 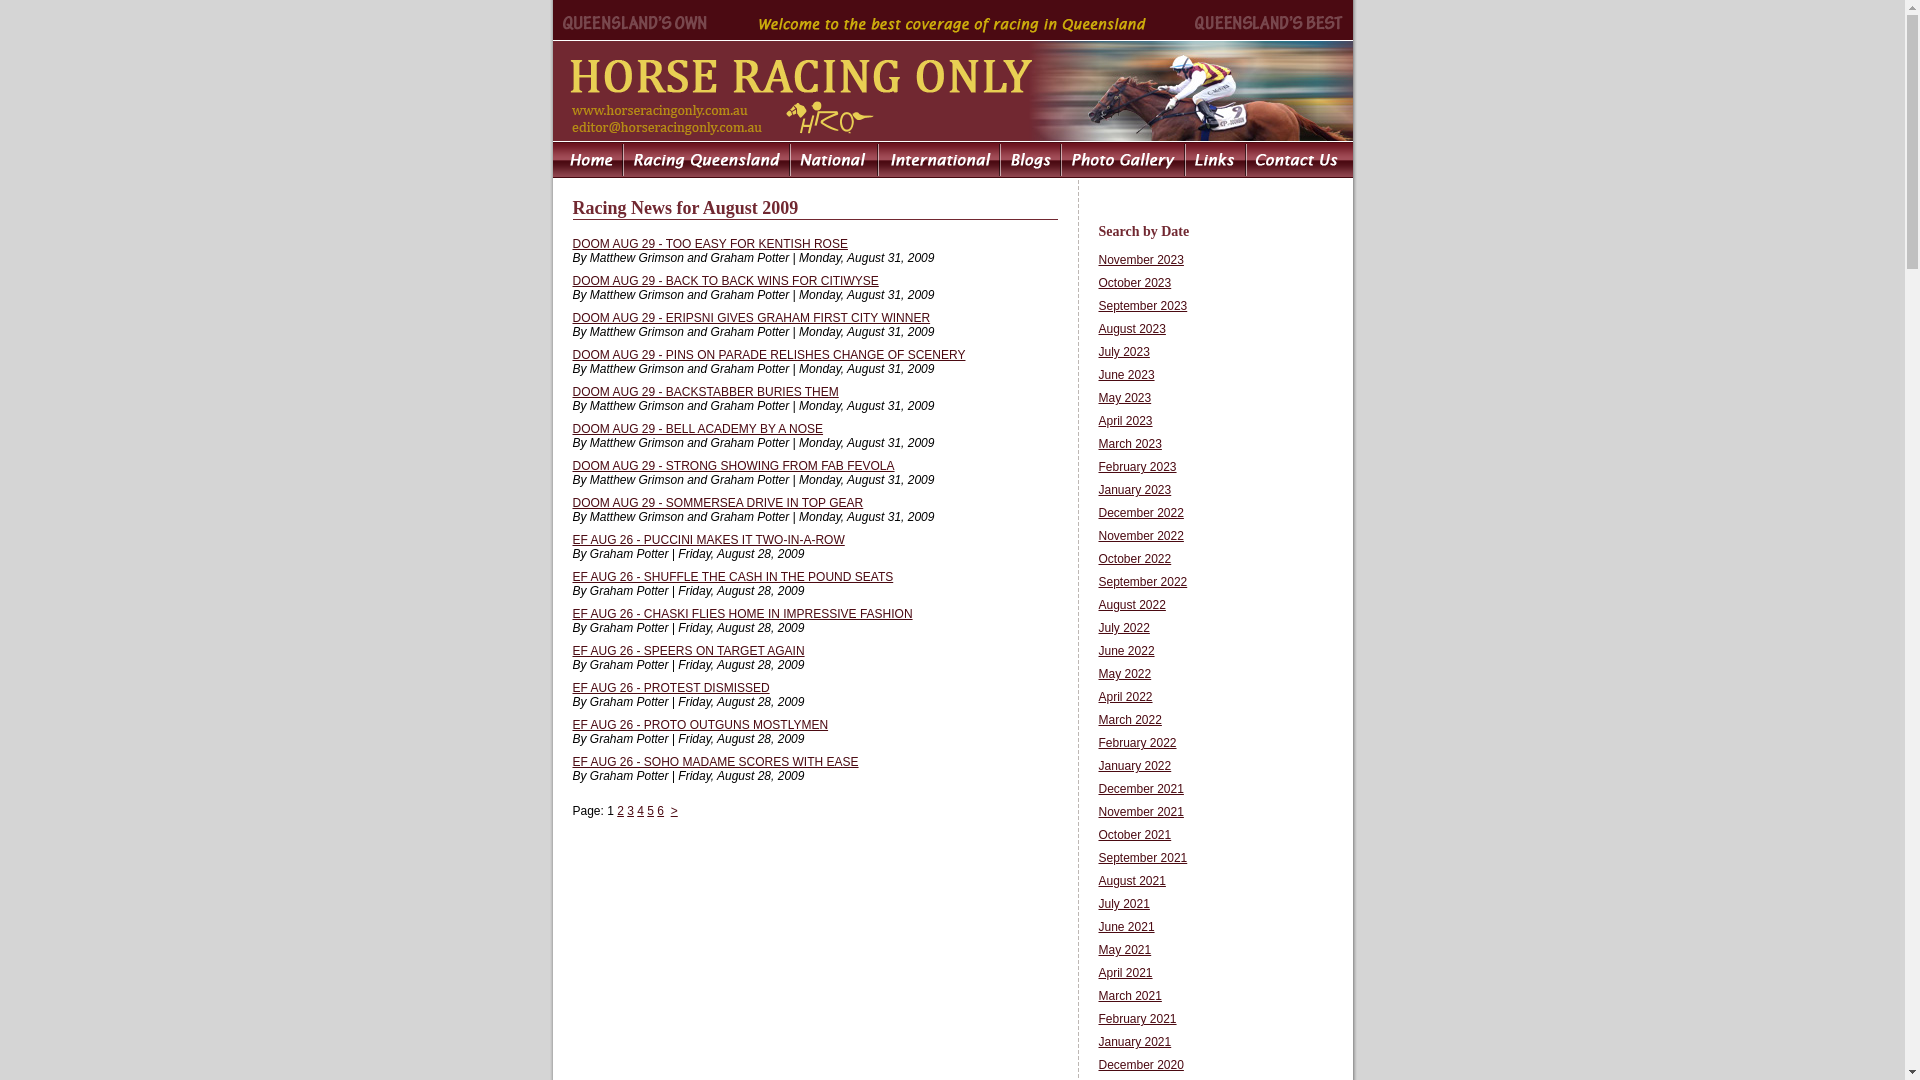 I want to click on February 2023, so click(x=1137, y=467).